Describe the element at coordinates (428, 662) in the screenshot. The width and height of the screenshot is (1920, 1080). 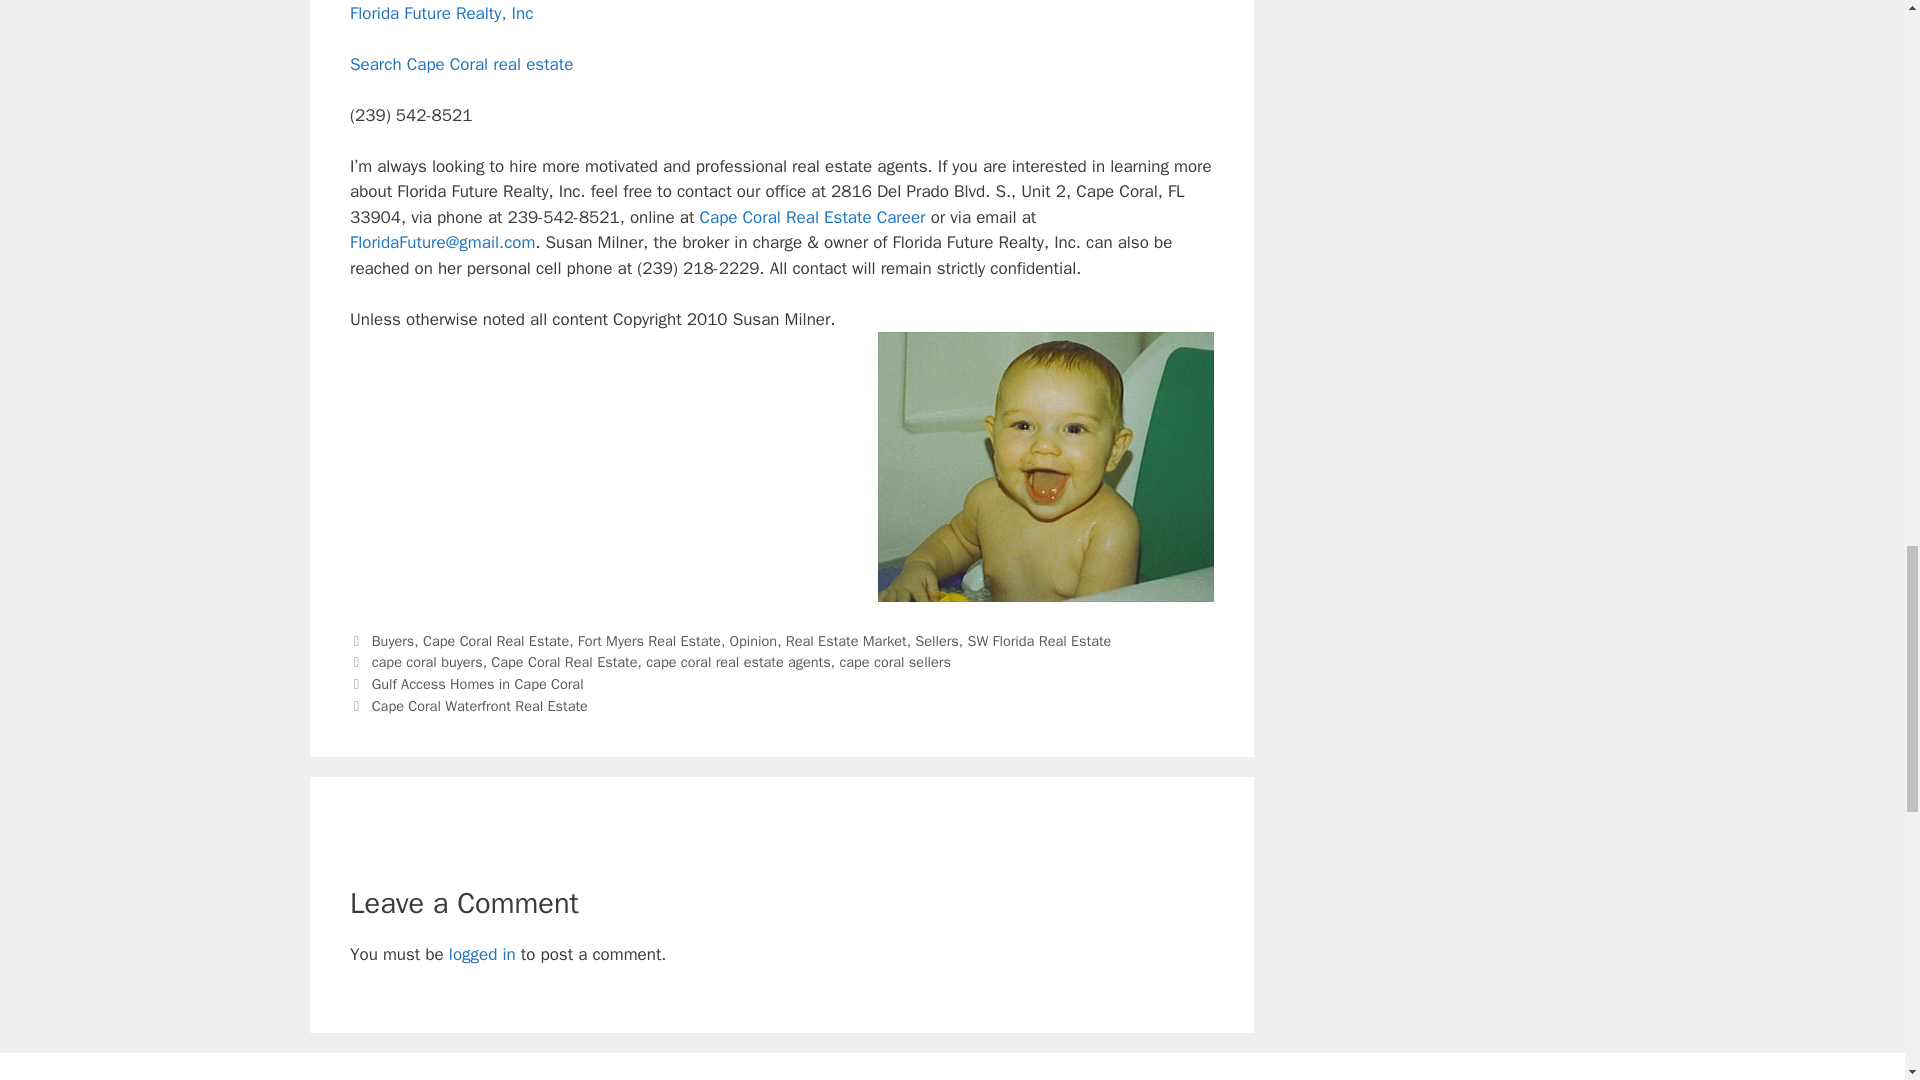
I see `cape coral buyers` at that location.